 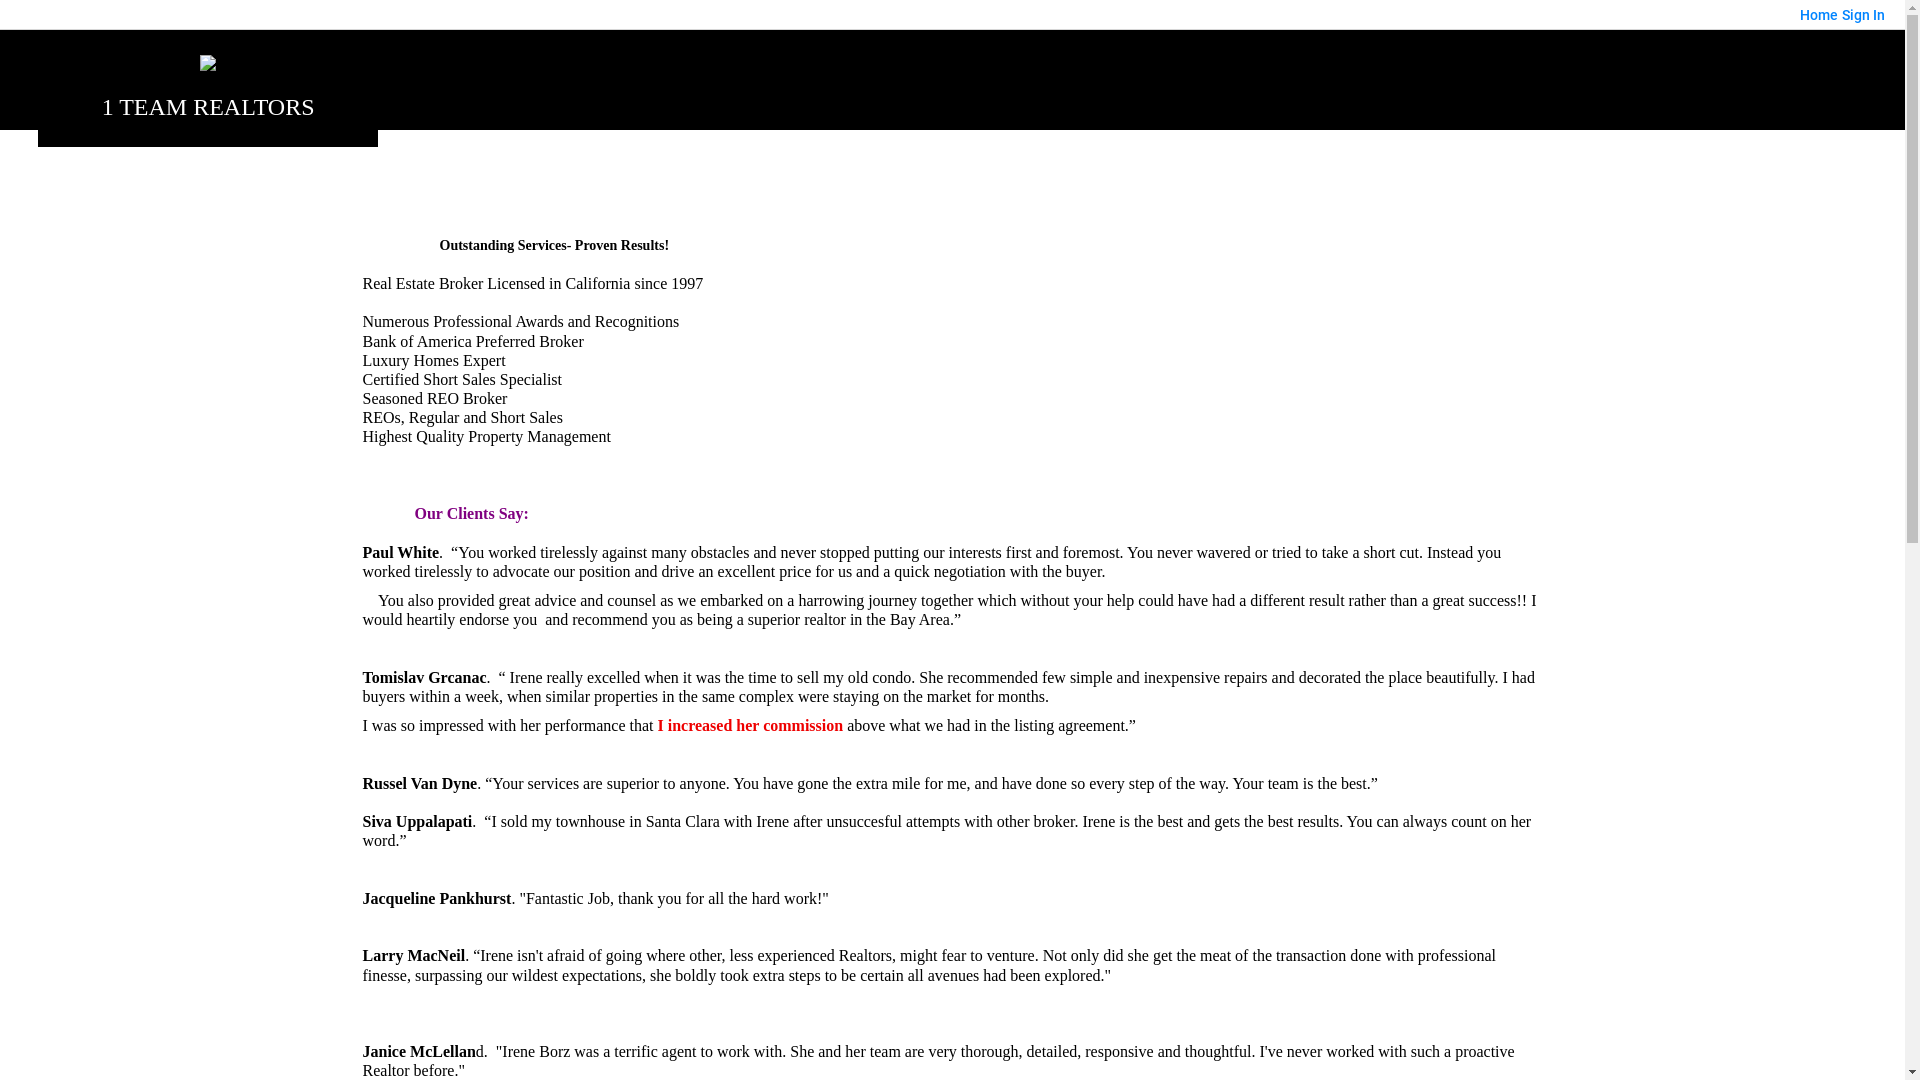 I want to click on Home, so click(x=208, y=63).